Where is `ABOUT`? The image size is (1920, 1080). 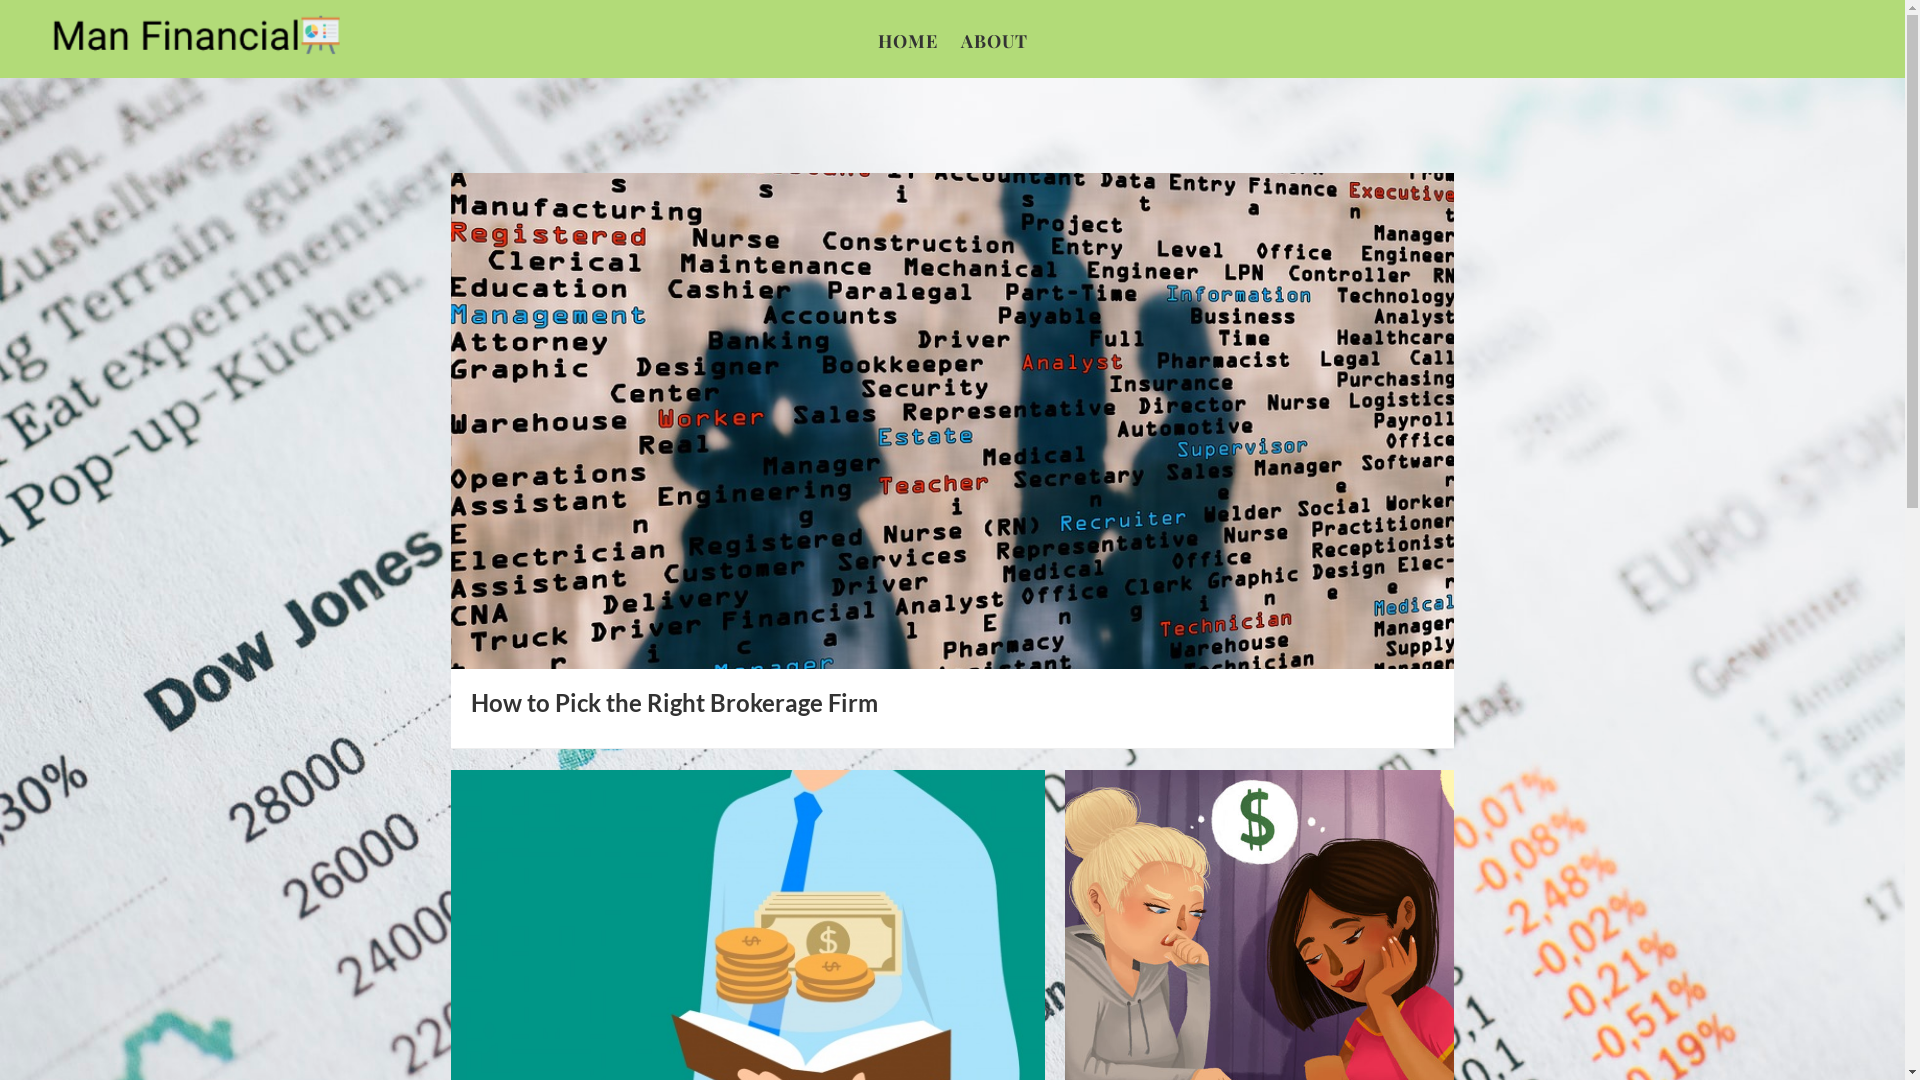 ABOUT is located at coordinates (994, 41).